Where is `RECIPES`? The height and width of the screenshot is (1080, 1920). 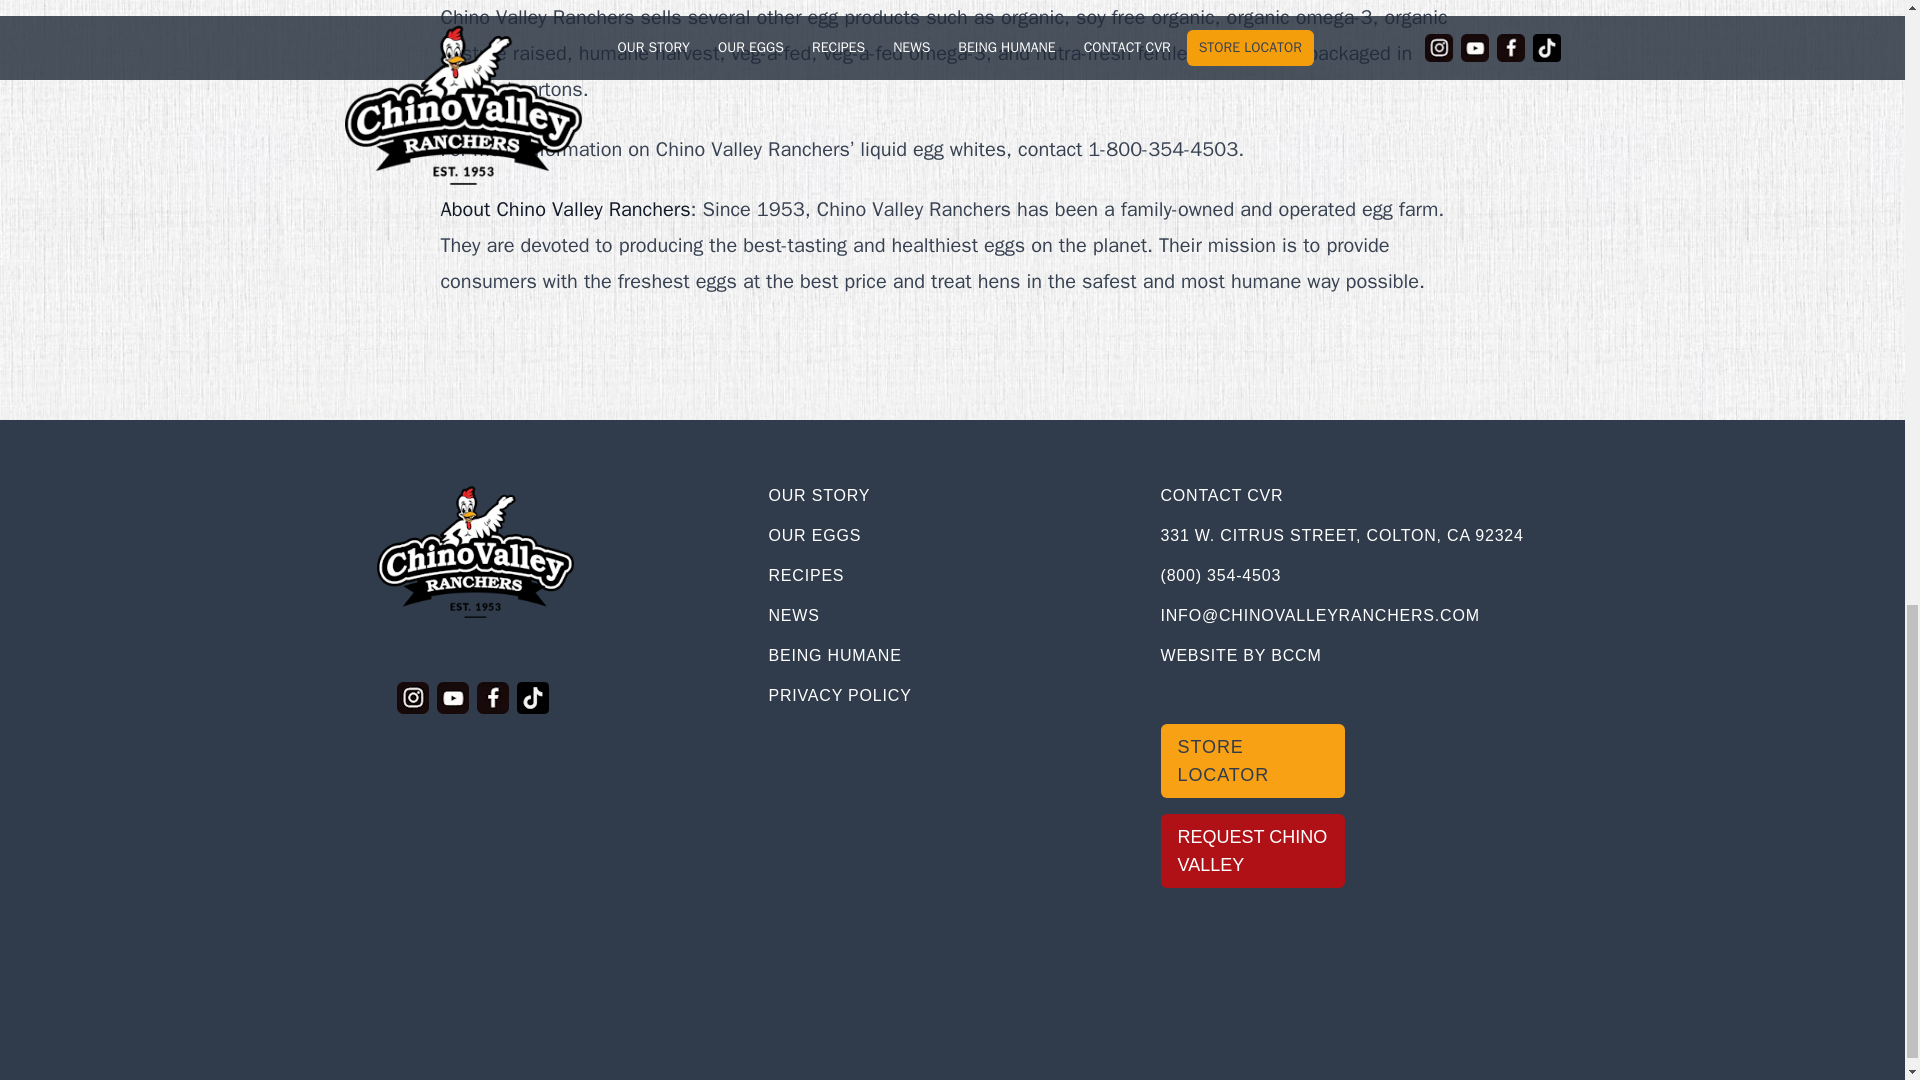 RECIPES is located at coordinates (806, 576).